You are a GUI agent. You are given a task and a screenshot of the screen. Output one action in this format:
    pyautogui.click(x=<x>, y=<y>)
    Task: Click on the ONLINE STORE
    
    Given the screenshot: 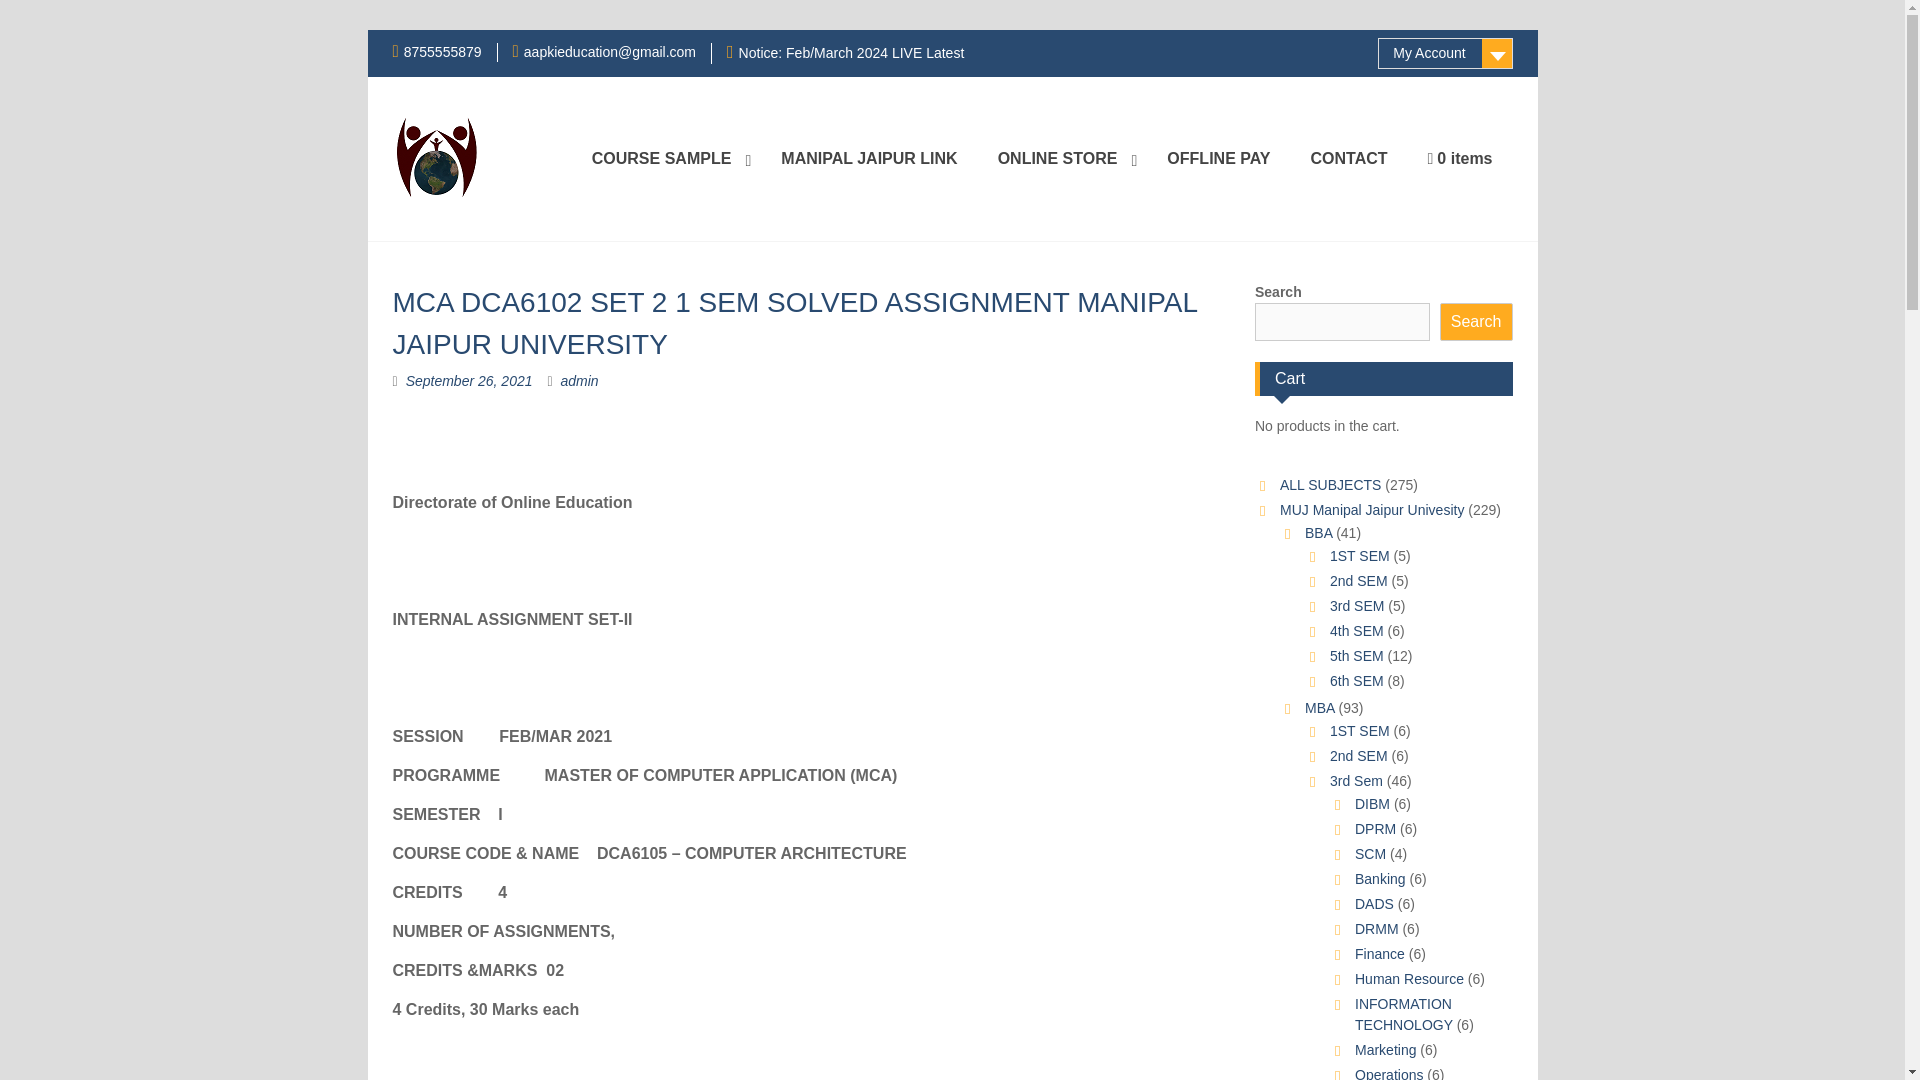 What is the action you would take?
    pyautogui.click(x=1062, y=159)
    